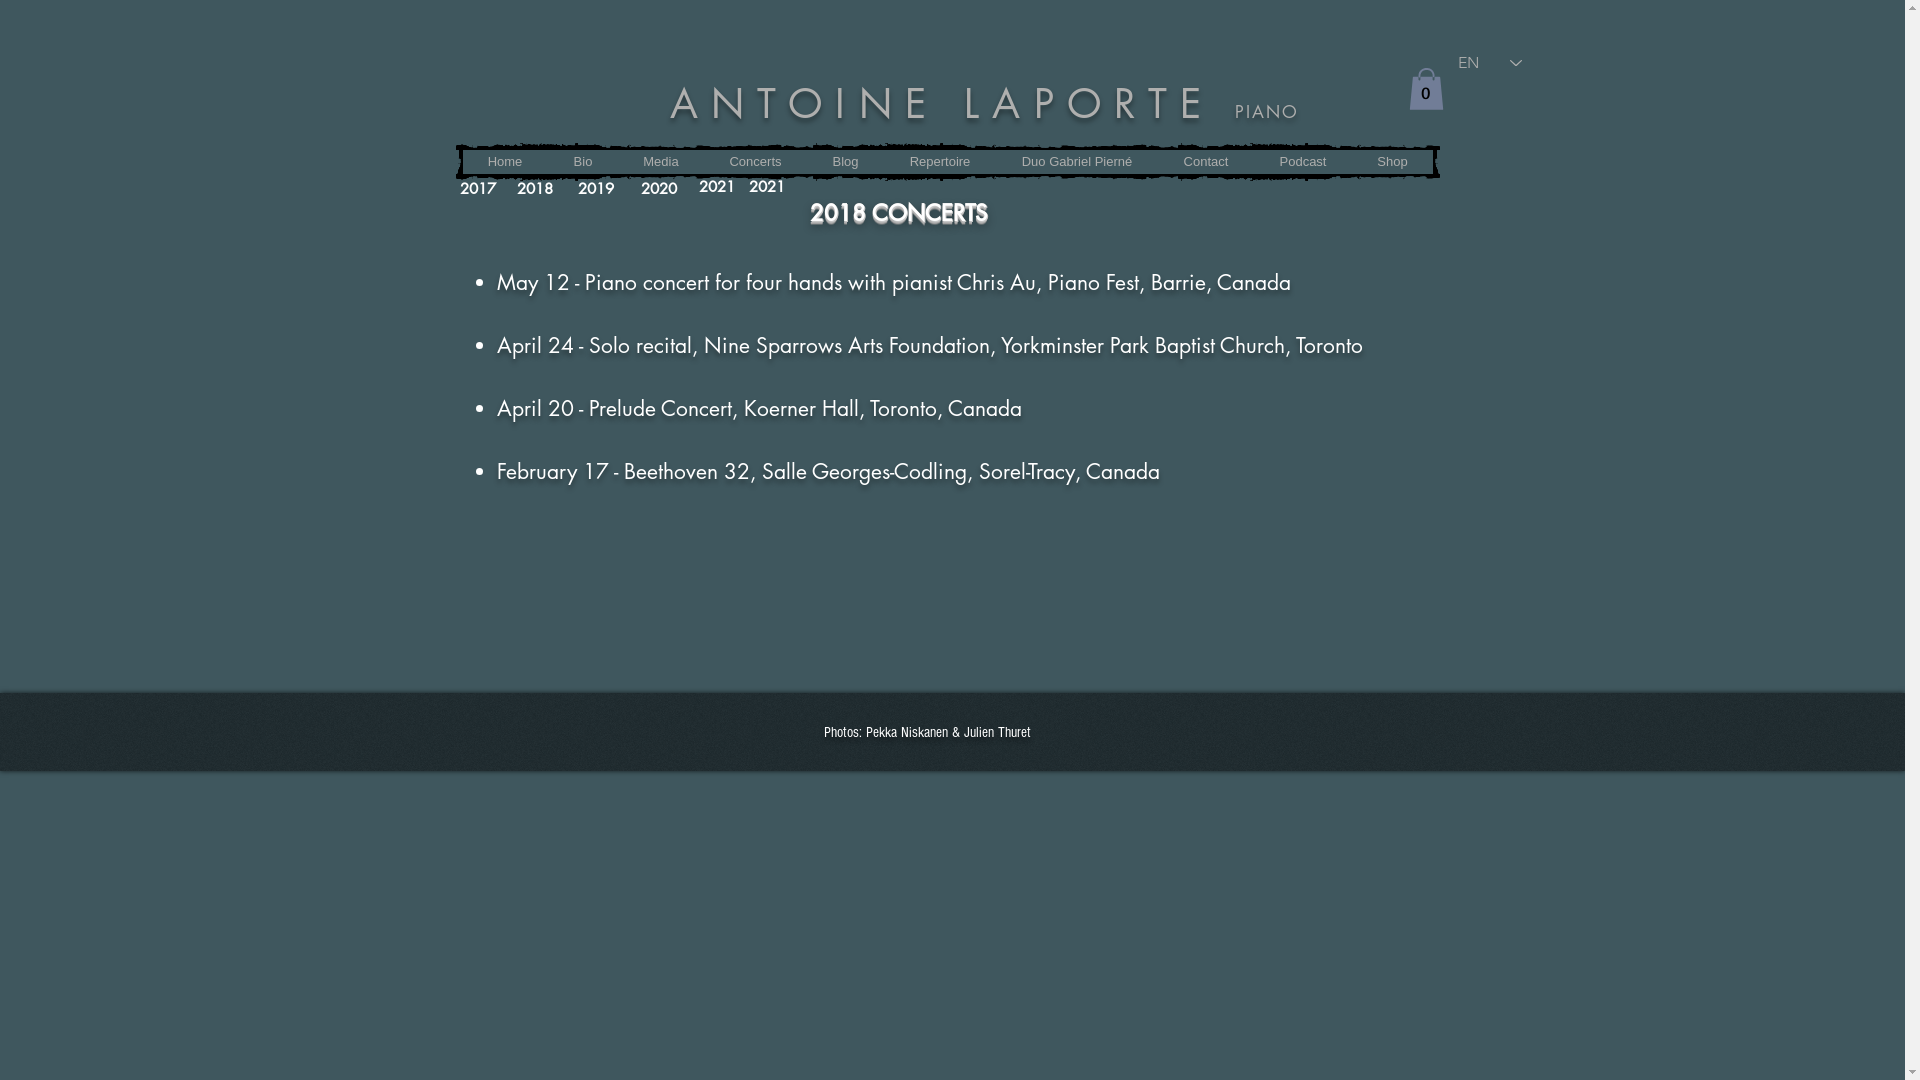 This screenshot has width=1920, height=1080. What do you see at coordinates (940, 162) in the screenshot?
I see `Repertoire` at bounding box center [940, 162].